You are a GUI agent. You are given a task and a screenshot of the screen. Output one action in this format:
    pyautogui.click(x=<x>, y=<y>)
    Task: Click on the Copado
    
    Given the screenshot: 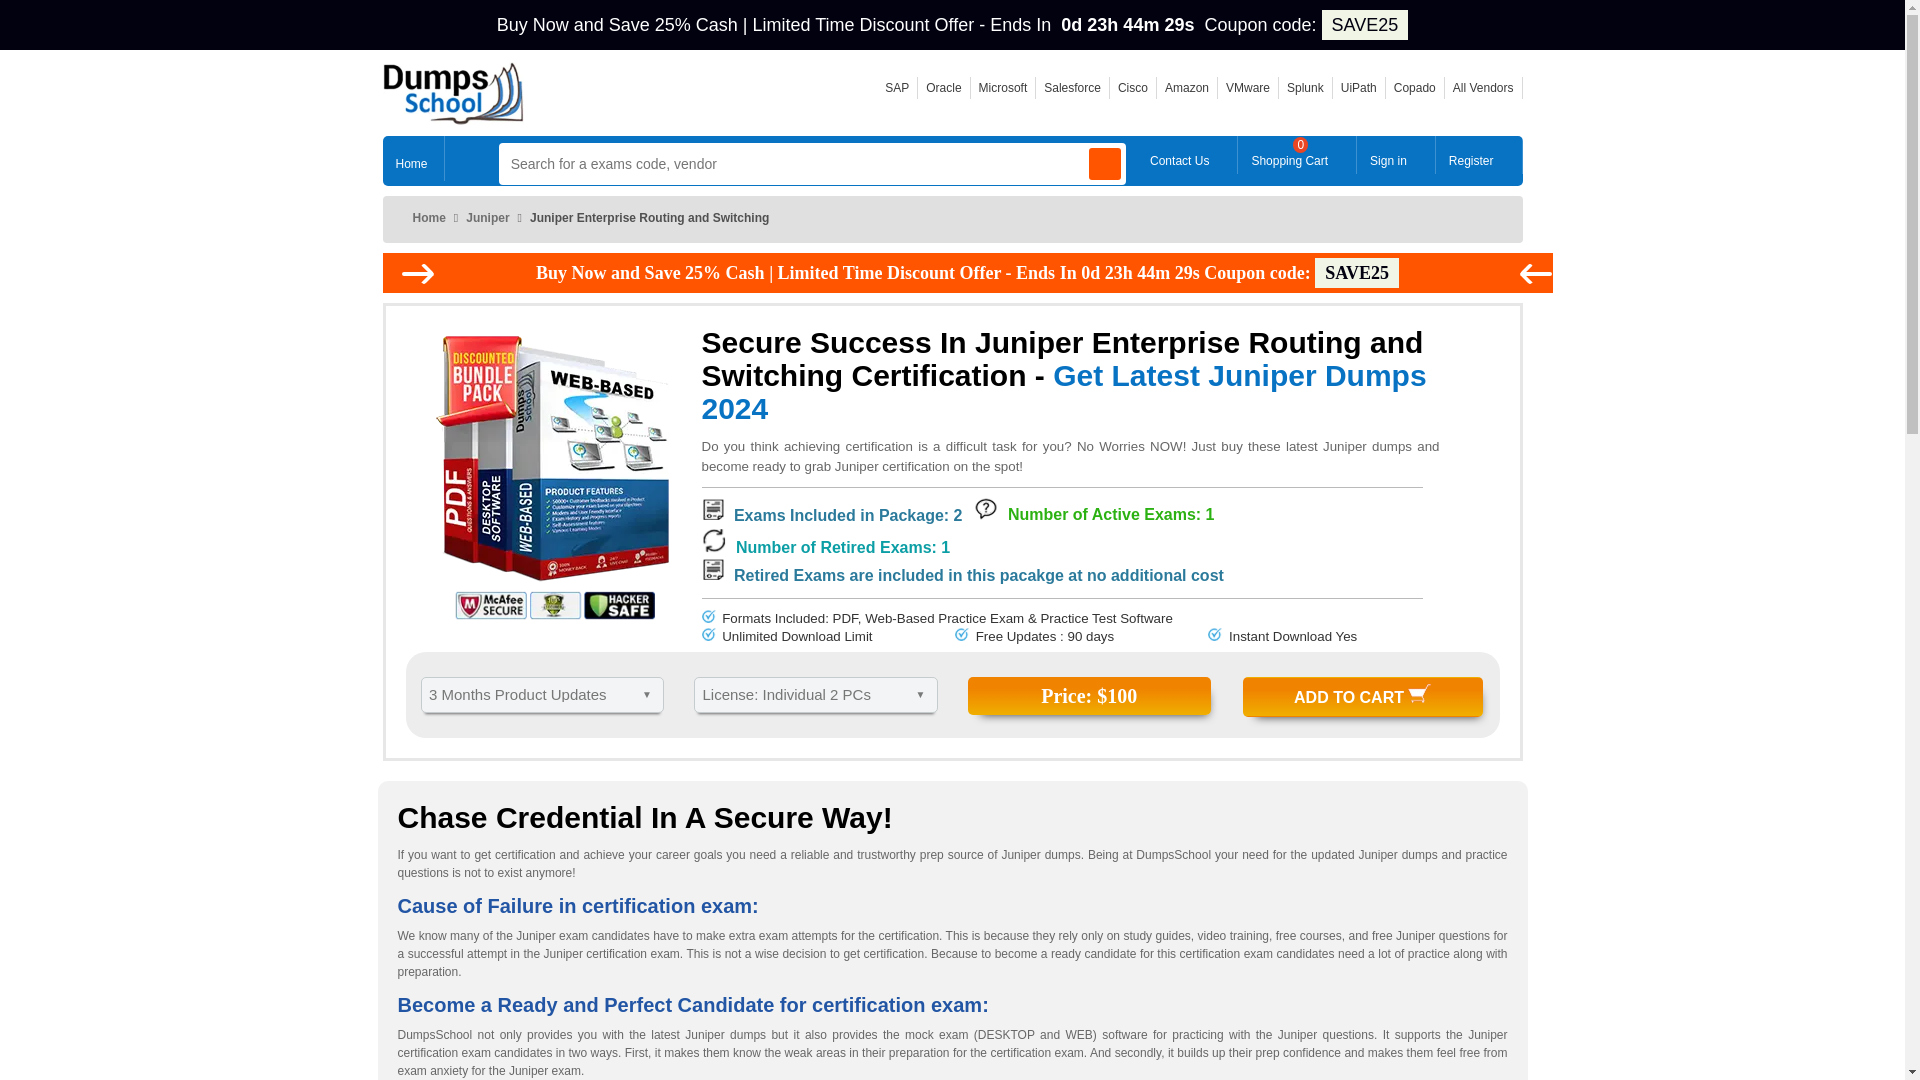 What is the action you would take?
    pyautogui.click(x=1305, y=88)
    